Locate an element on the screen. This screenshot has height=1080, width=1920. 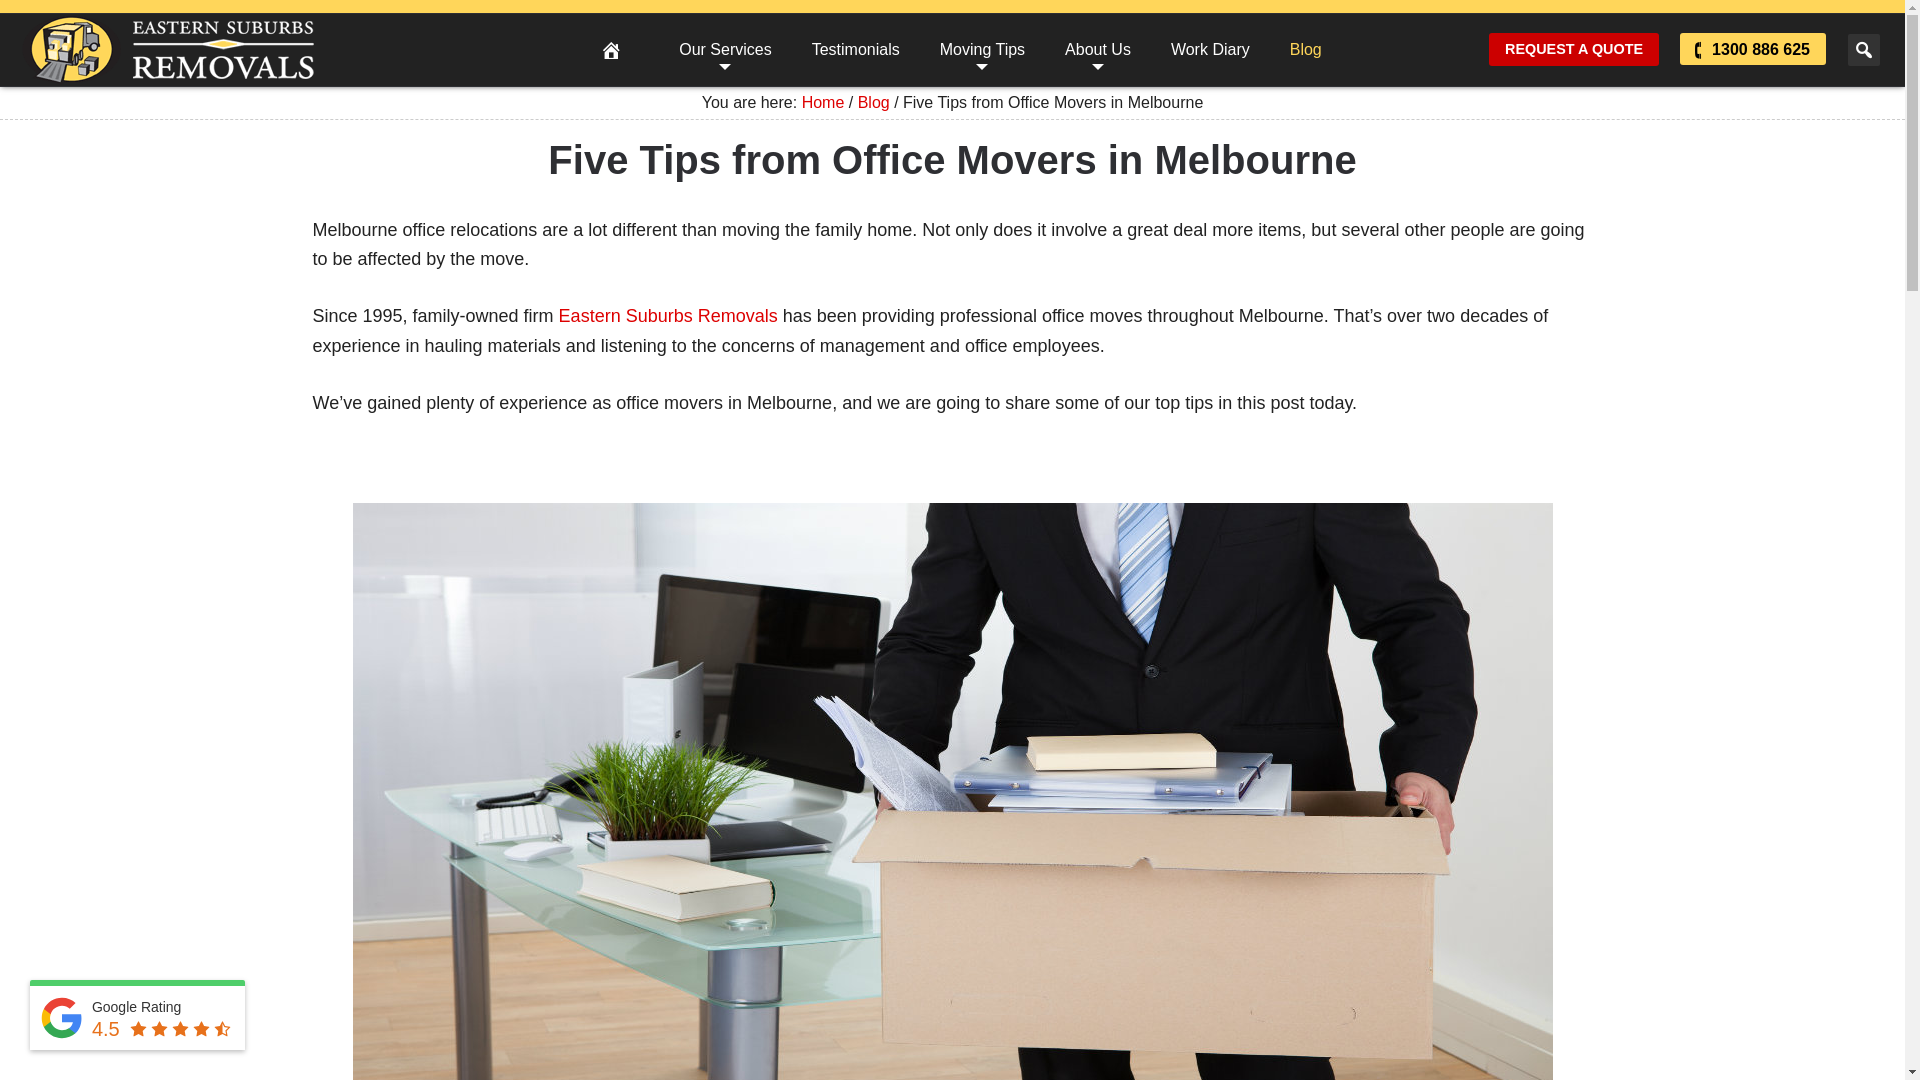
Home is located at coordinates (823, 102).